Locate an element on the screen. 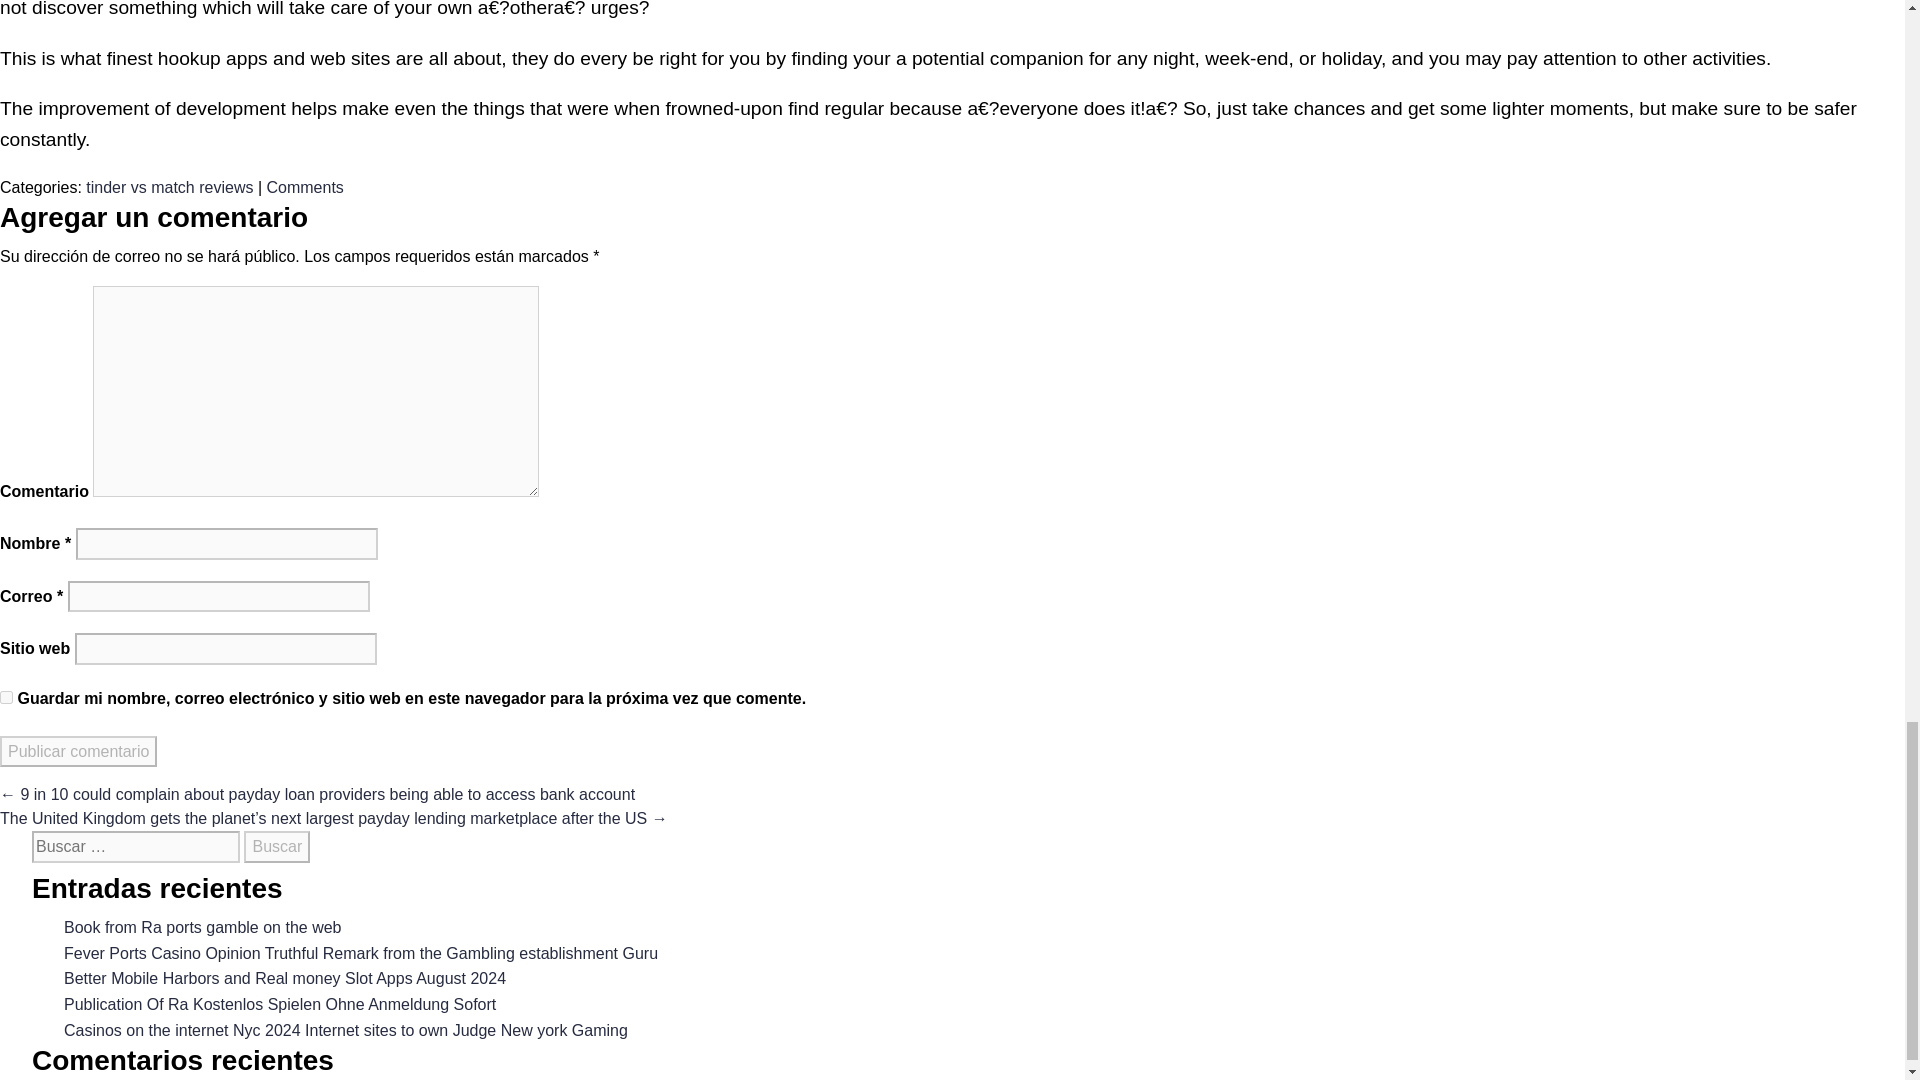 Image resolution: width=1920 pixels, height=1080 pixels. Publicar comentario is located at coordinates (78, 751).